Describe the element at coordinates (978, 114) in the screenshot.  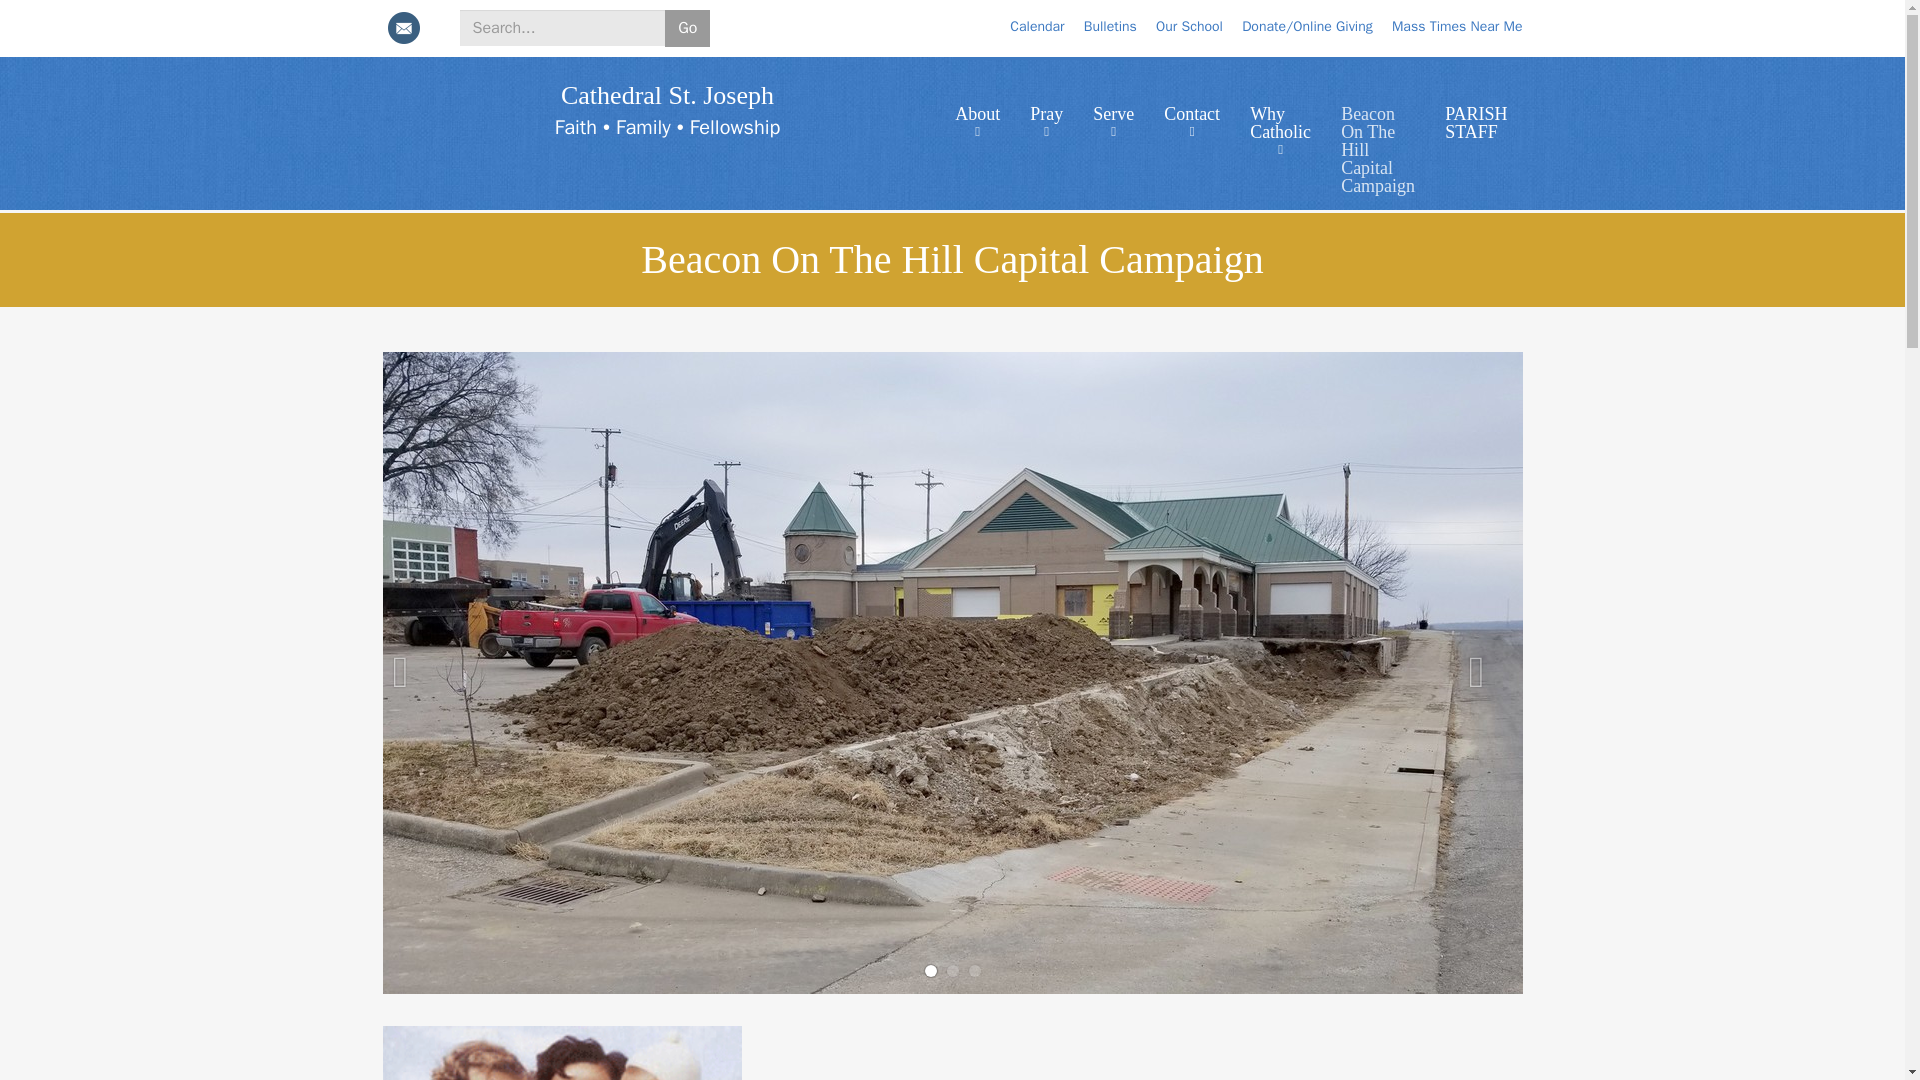
I see `About` at that location.